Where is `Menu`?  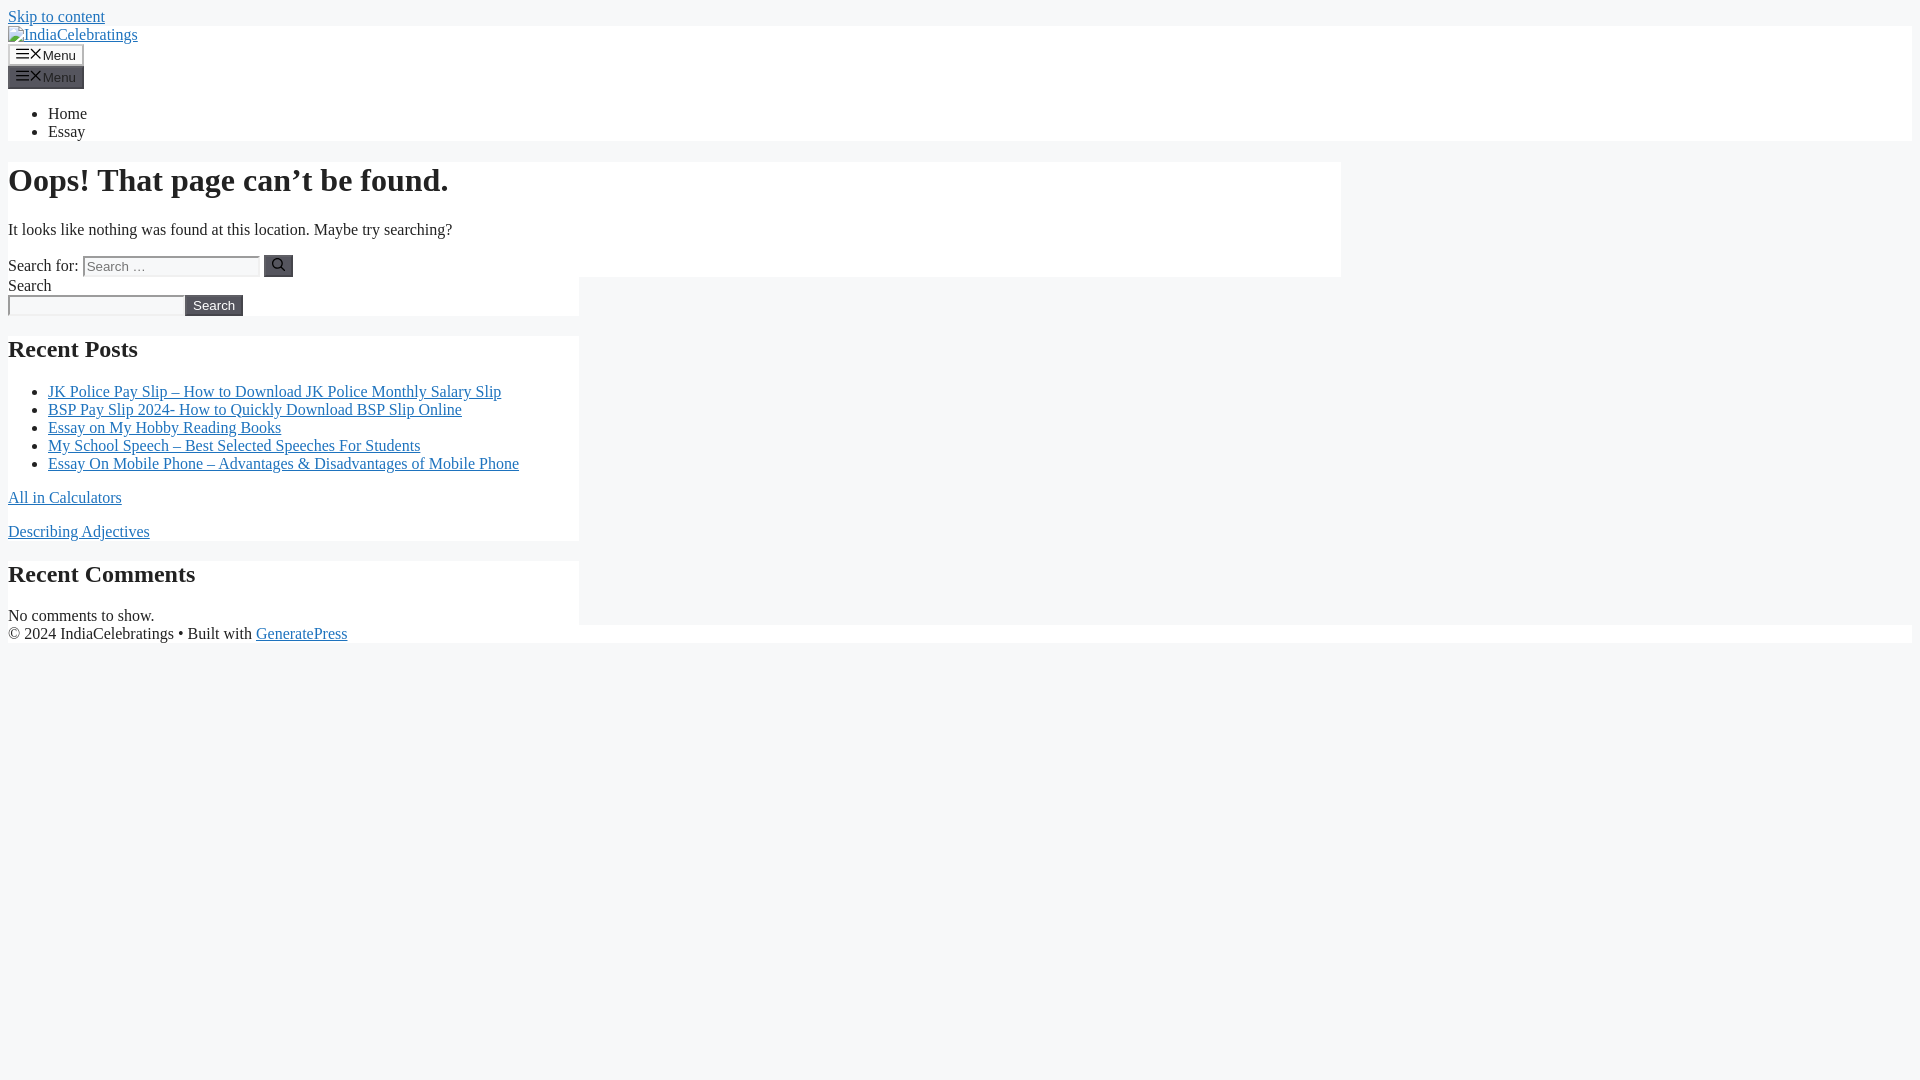
Menu is located at coordinates (46, 54).